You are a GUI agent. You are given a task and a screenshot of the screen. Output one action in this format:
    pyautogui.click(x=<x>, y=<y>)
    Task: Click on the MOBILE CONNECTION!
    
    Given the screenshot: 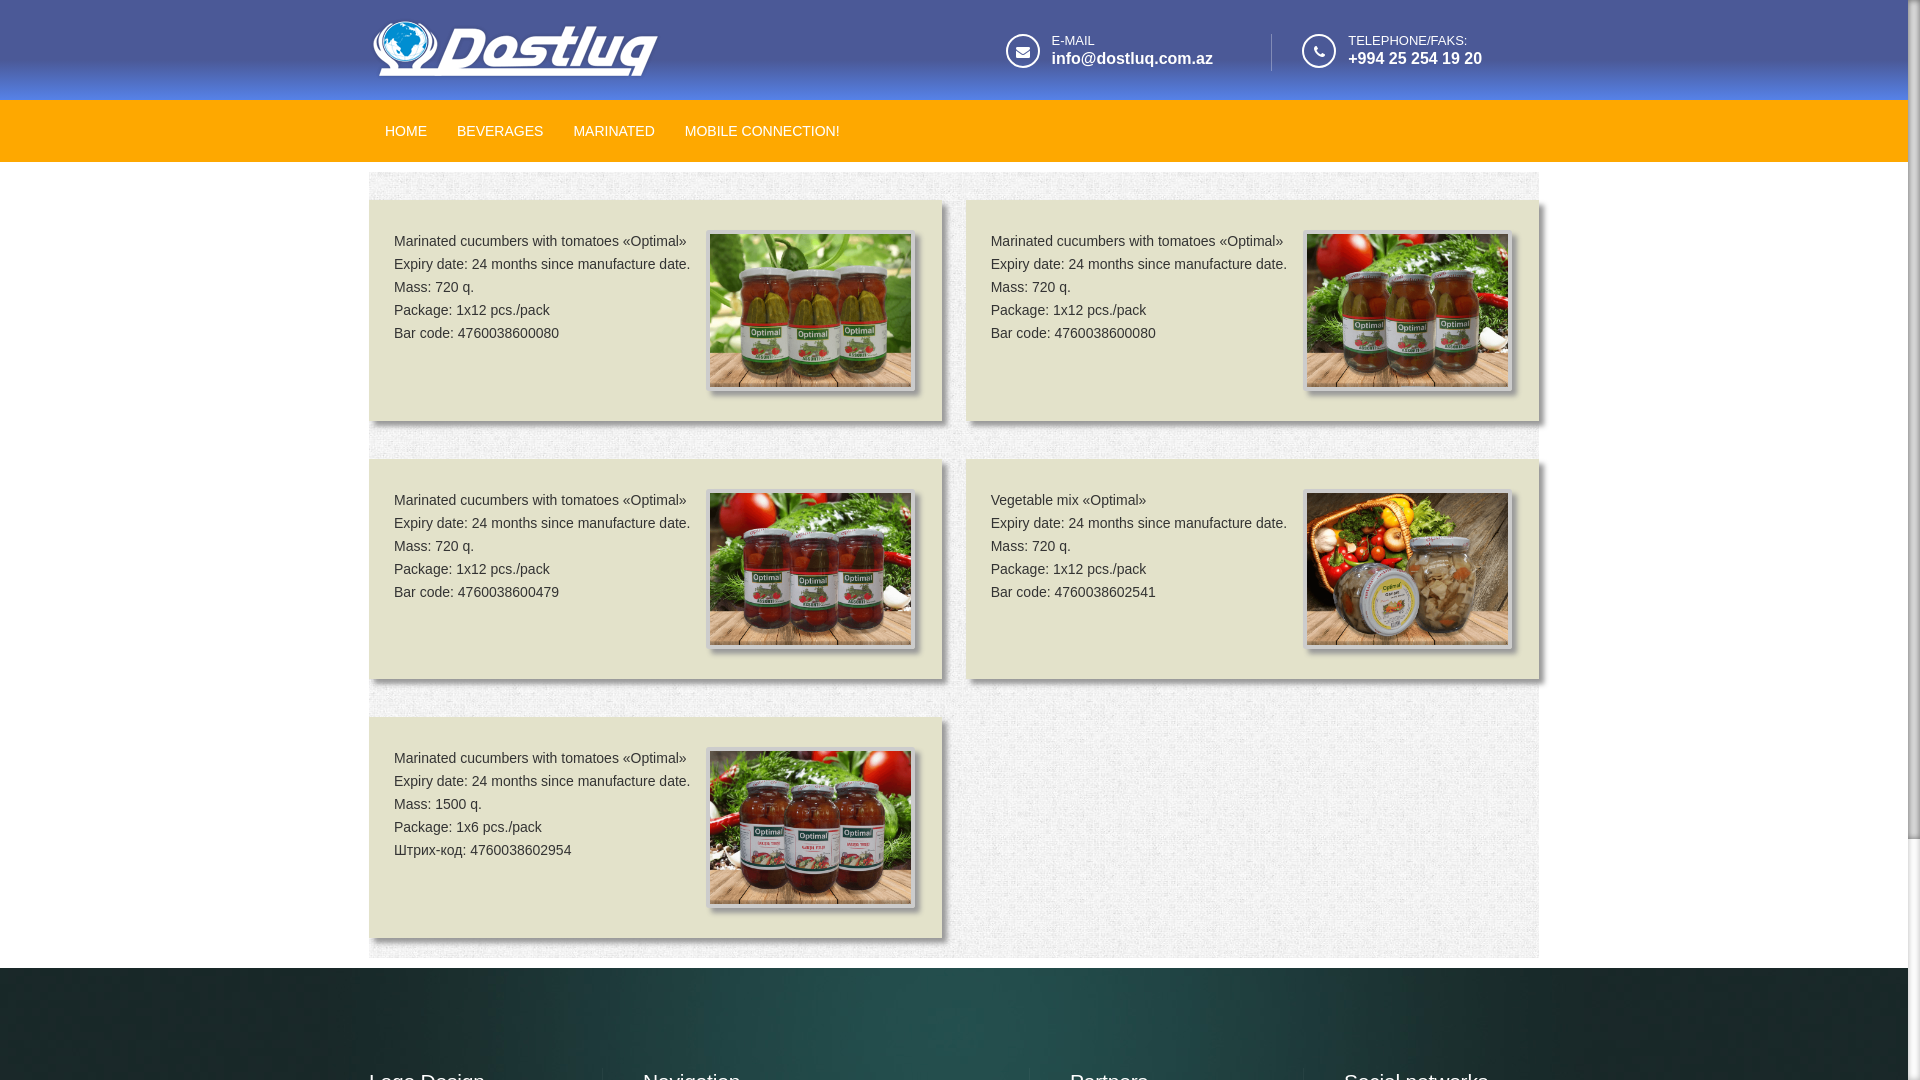 What is the action you would take?
    pyautogui.click(x=762, y=129)
    